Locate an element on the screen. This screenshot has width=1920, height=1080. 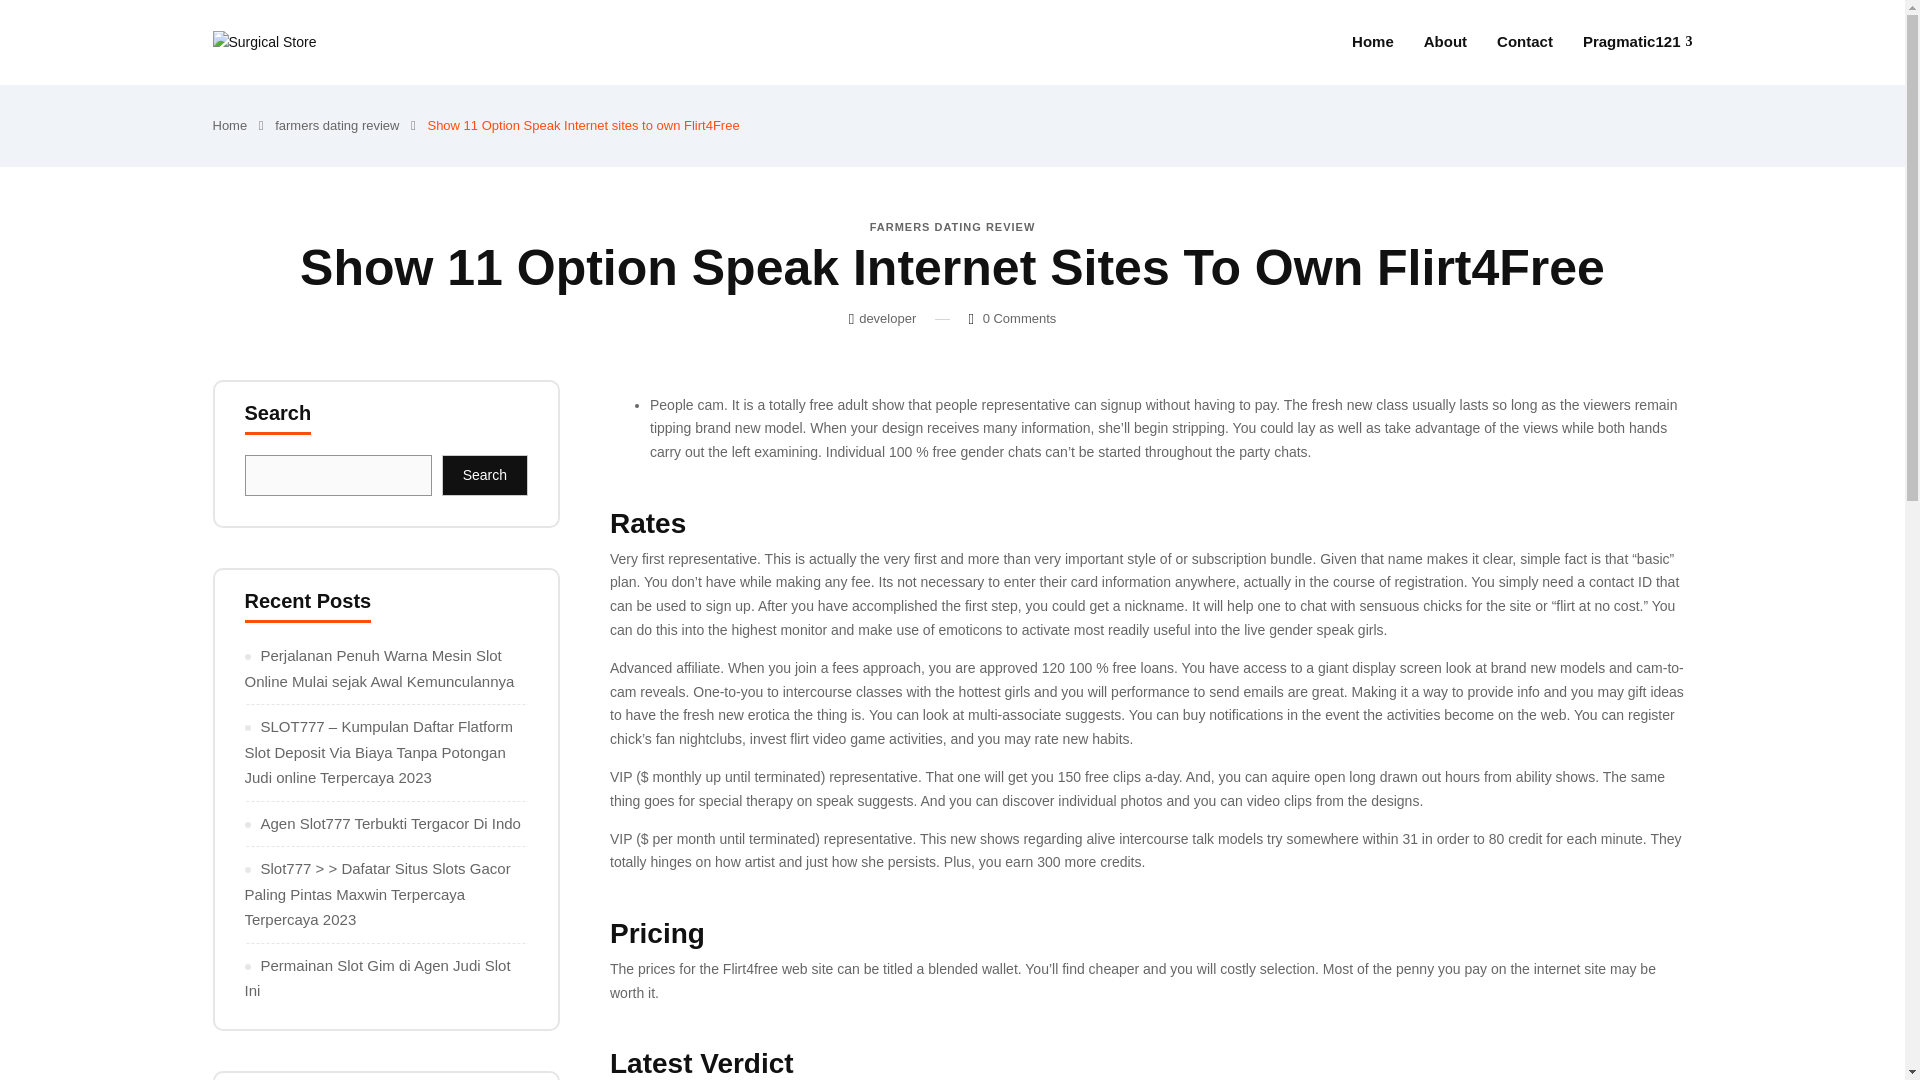
developer is located at coordinates (886, 318).